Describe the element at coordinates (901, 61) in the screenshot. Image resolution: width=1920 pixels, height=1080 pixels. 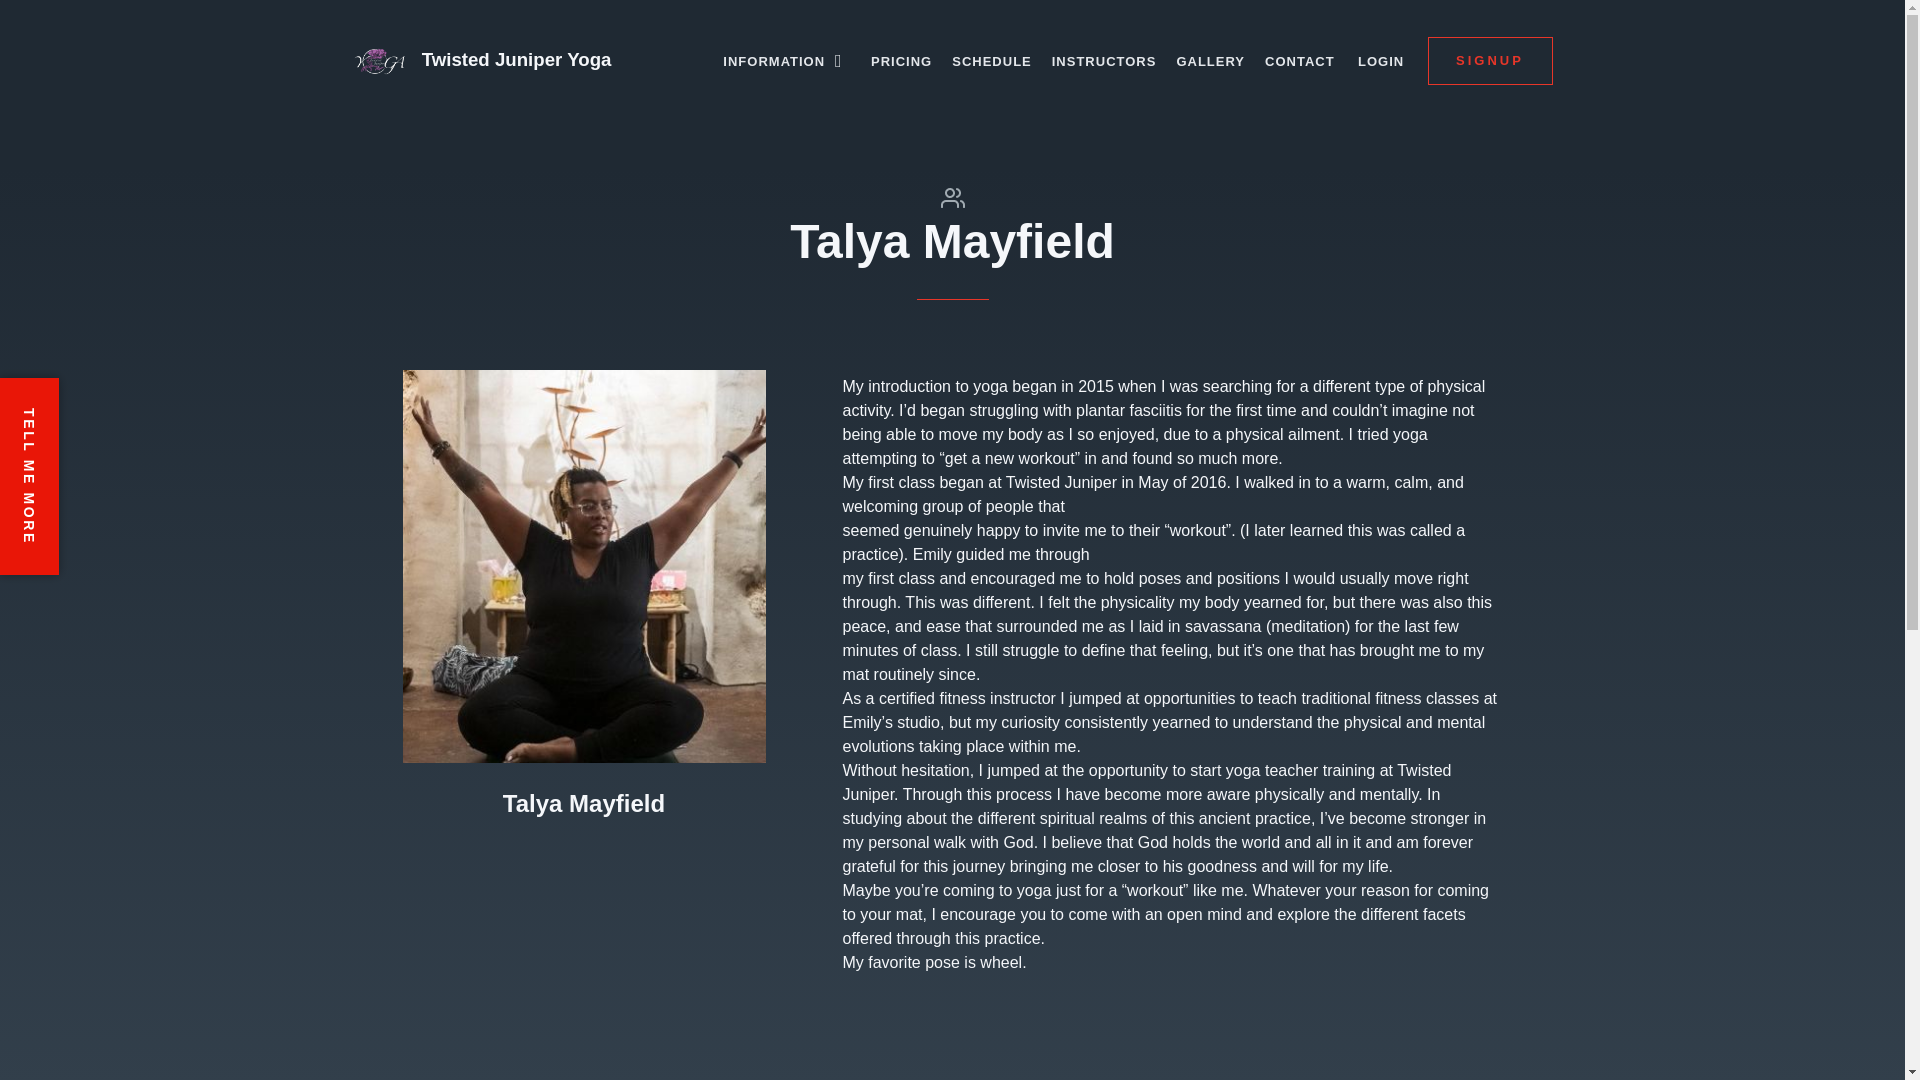
I see `PRICING` at that location.